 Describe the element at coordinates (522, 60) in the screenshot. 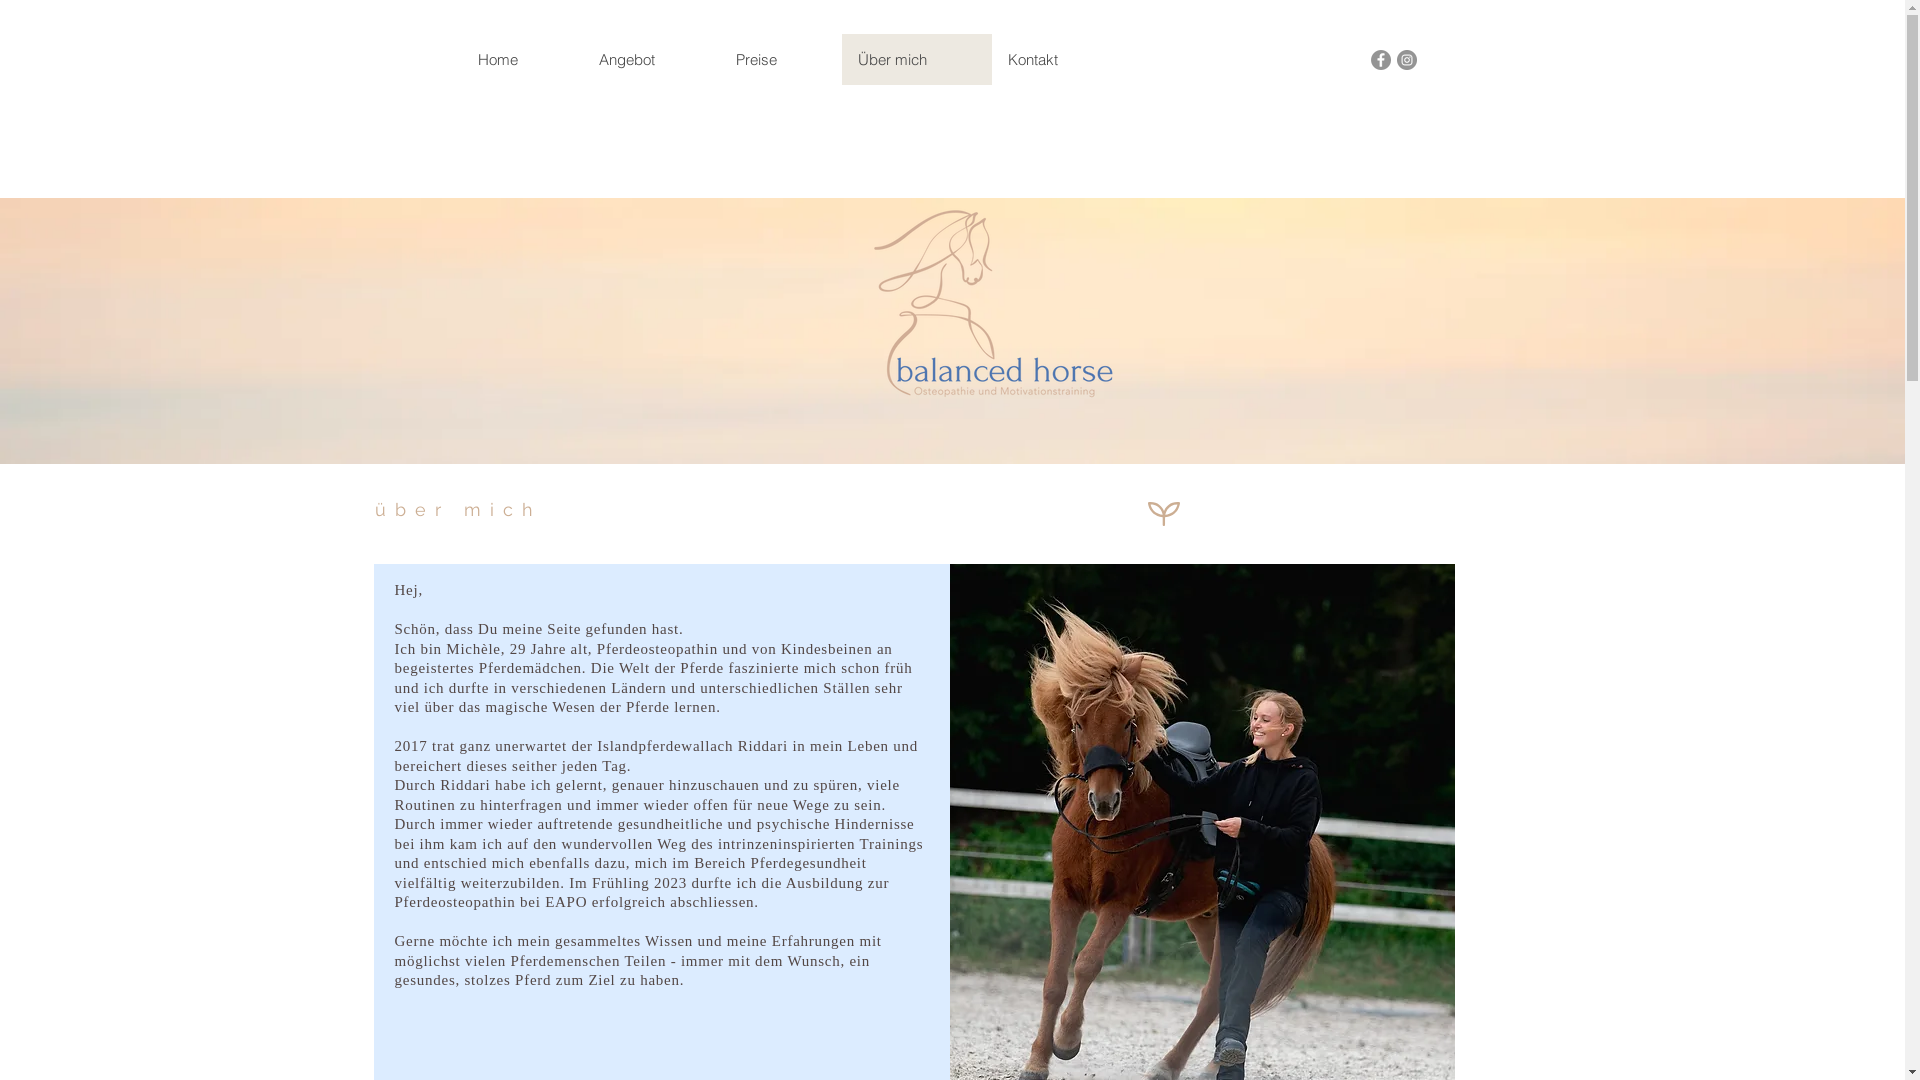

I see `Home` at that location.